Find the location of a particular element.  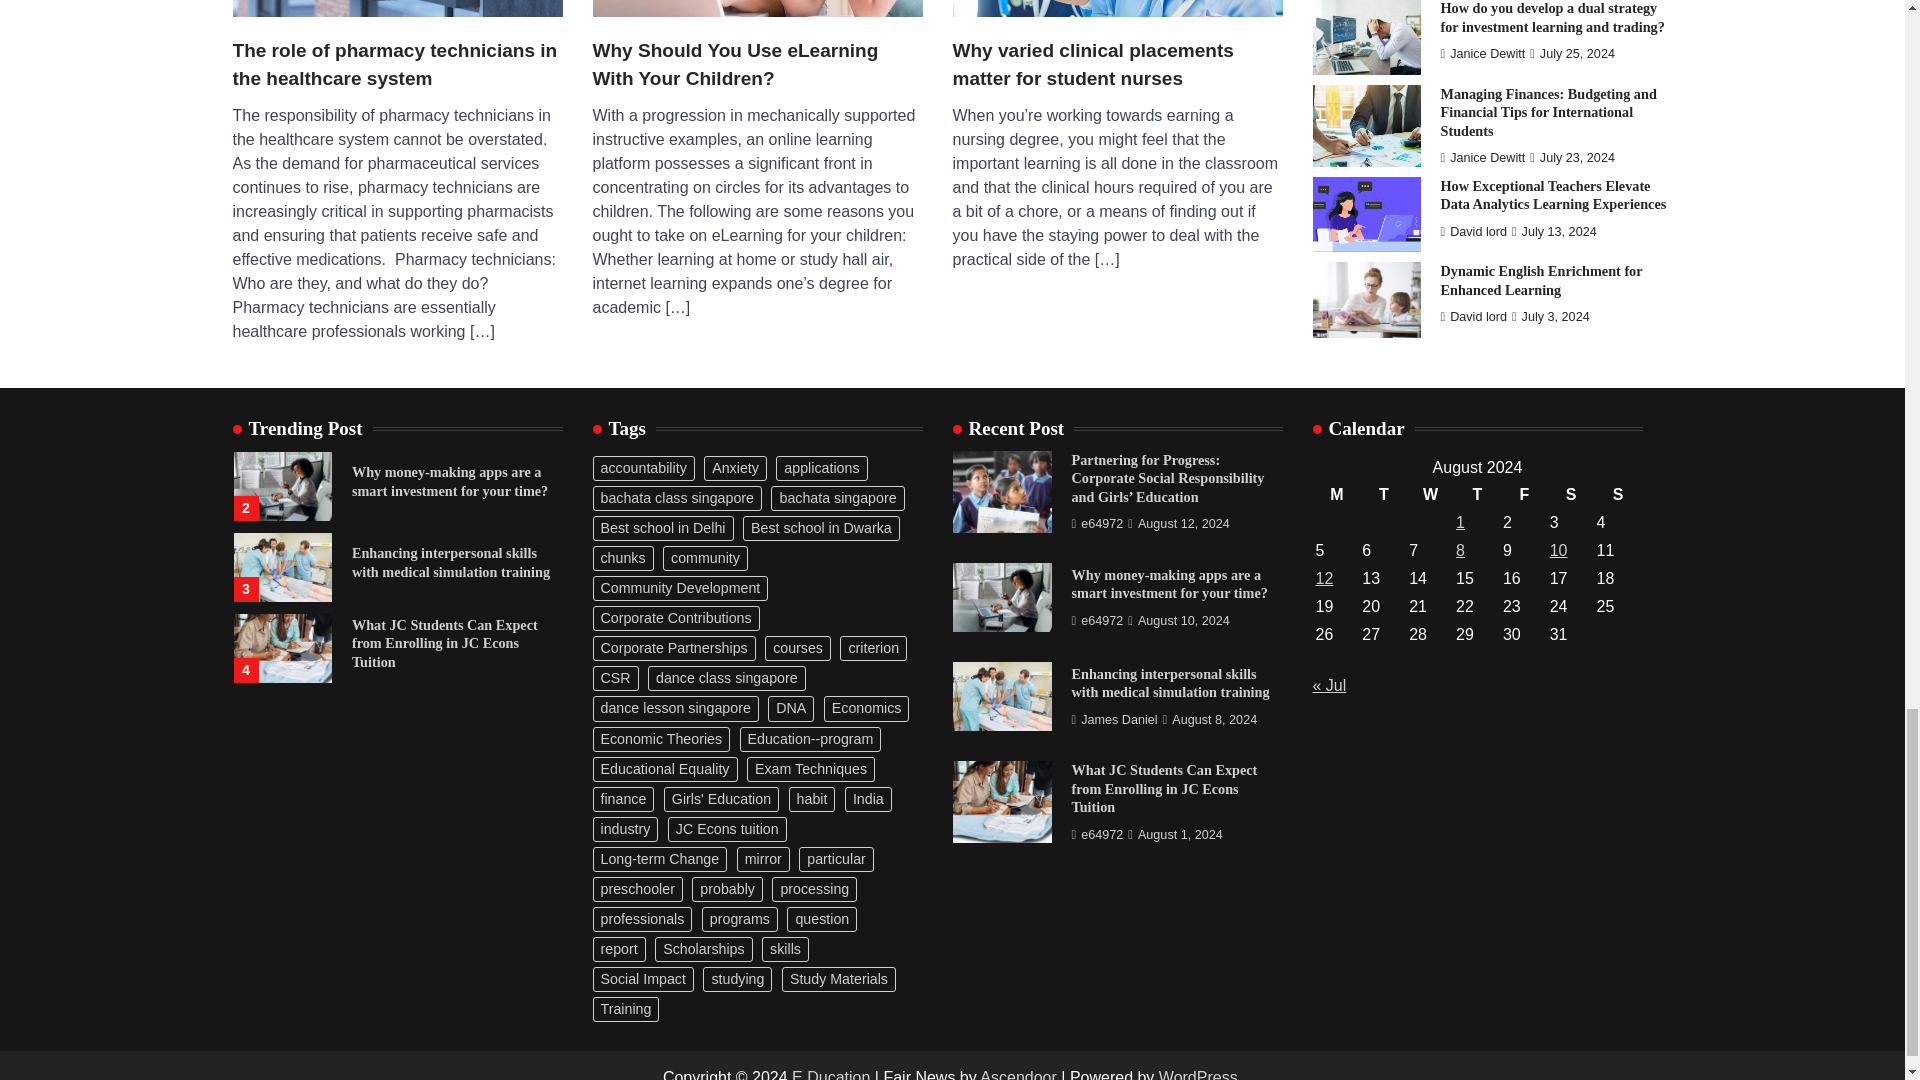

Saturday is located at coordinates (1571, 494).